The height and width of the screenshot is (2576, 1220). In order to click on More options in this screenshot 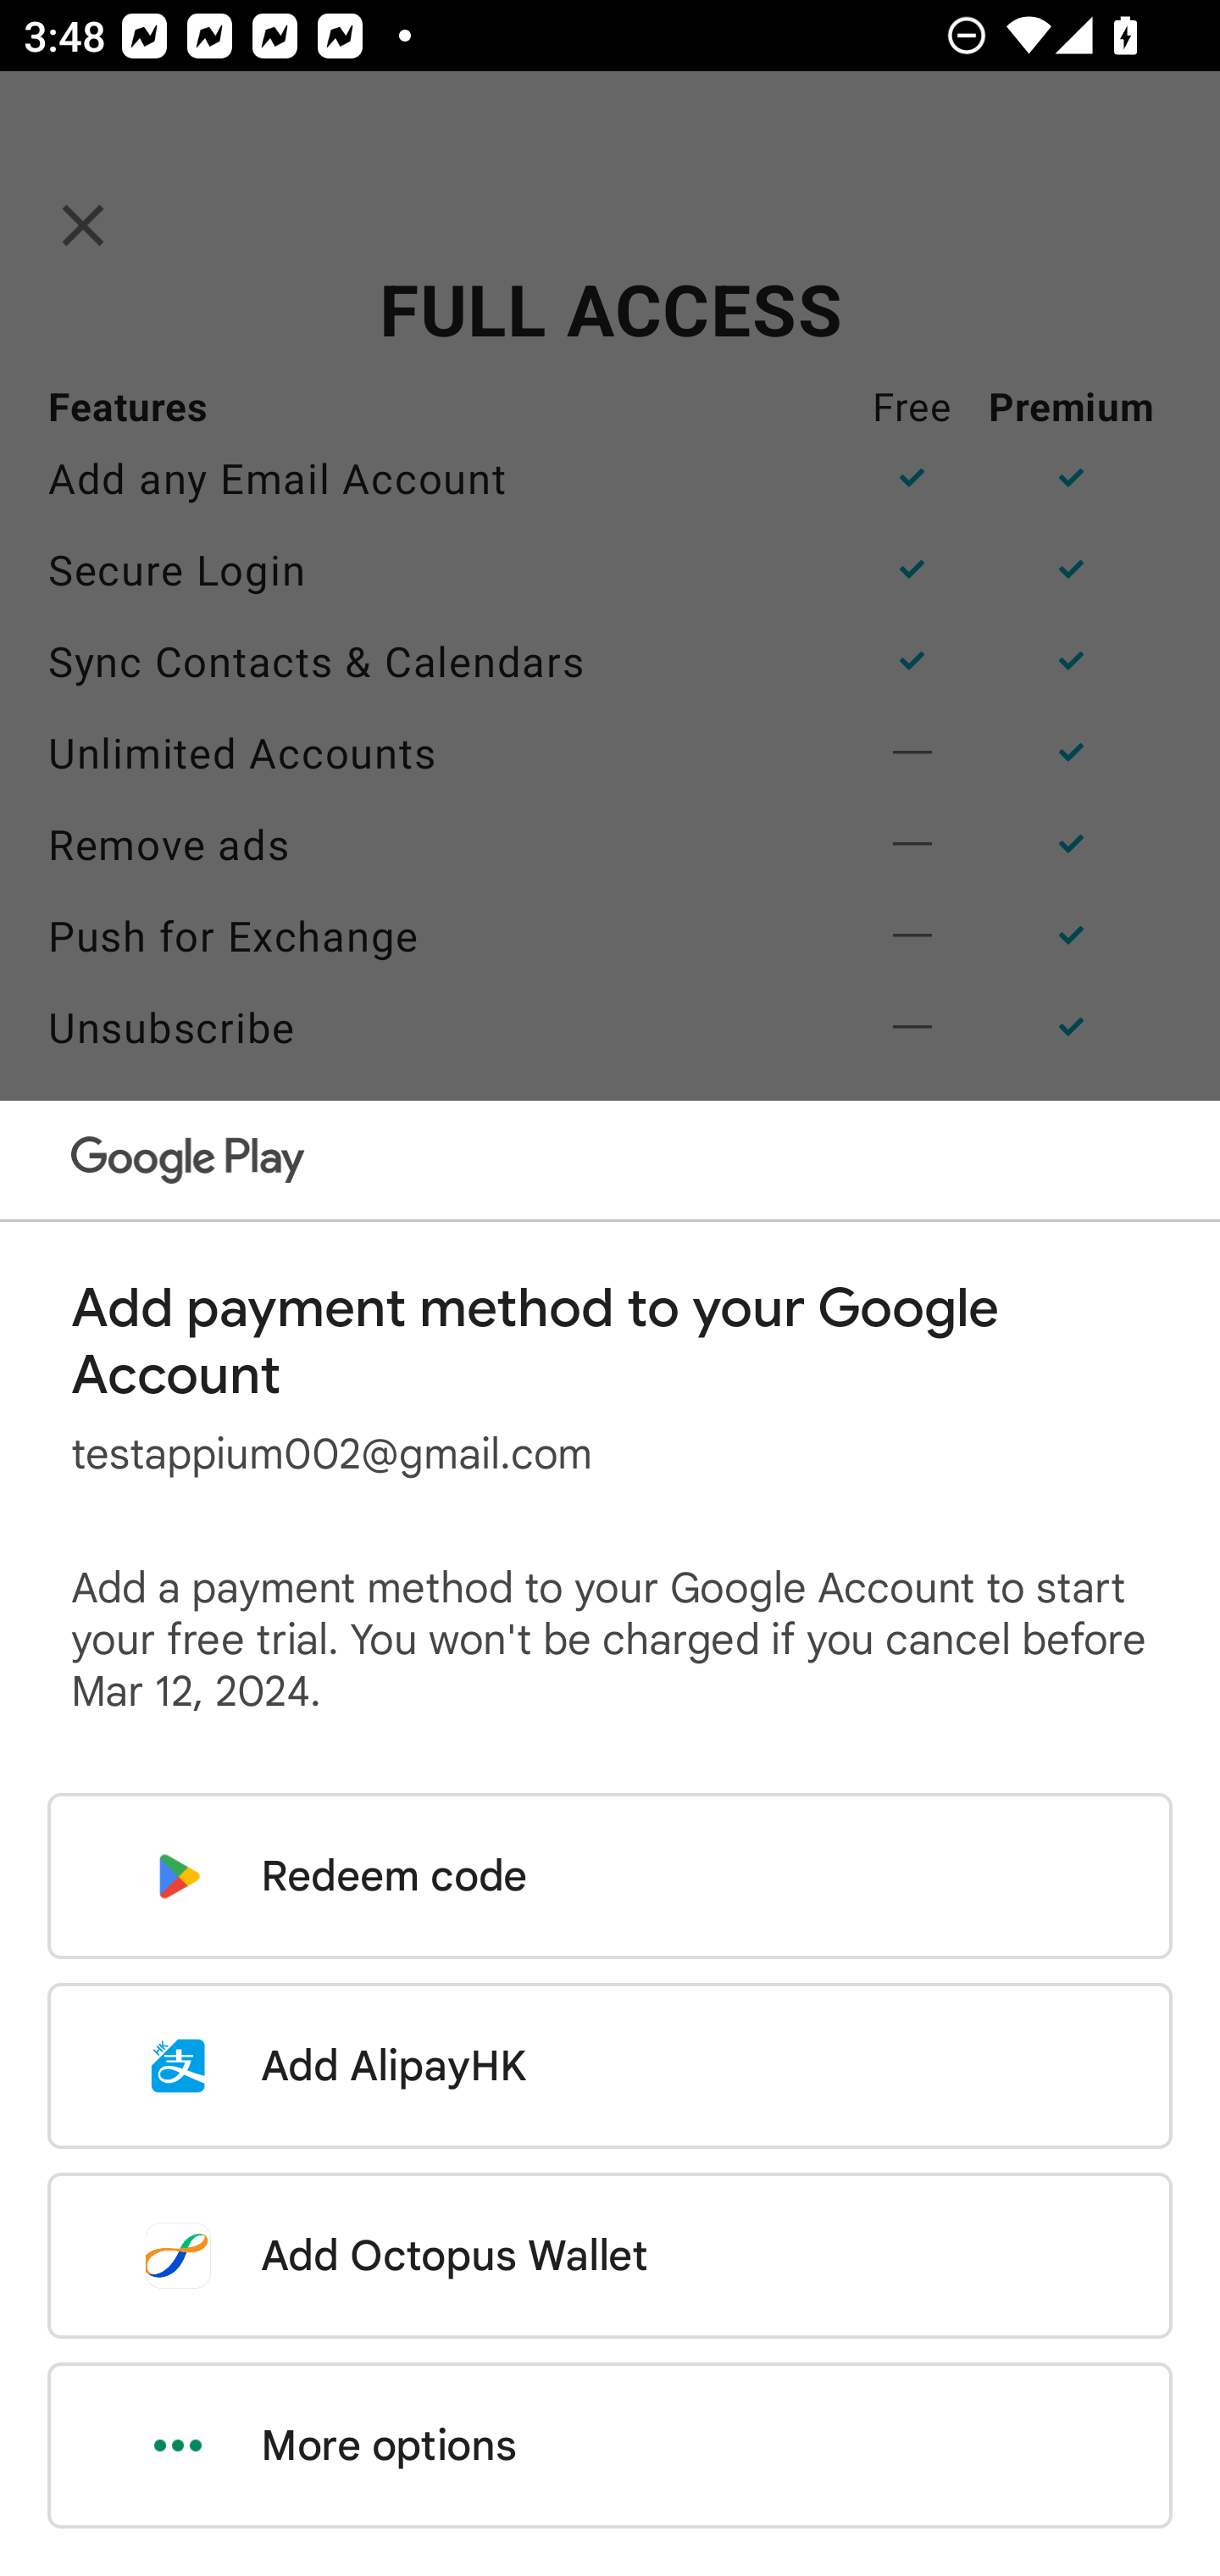, I will do `click(610, 2446)`.